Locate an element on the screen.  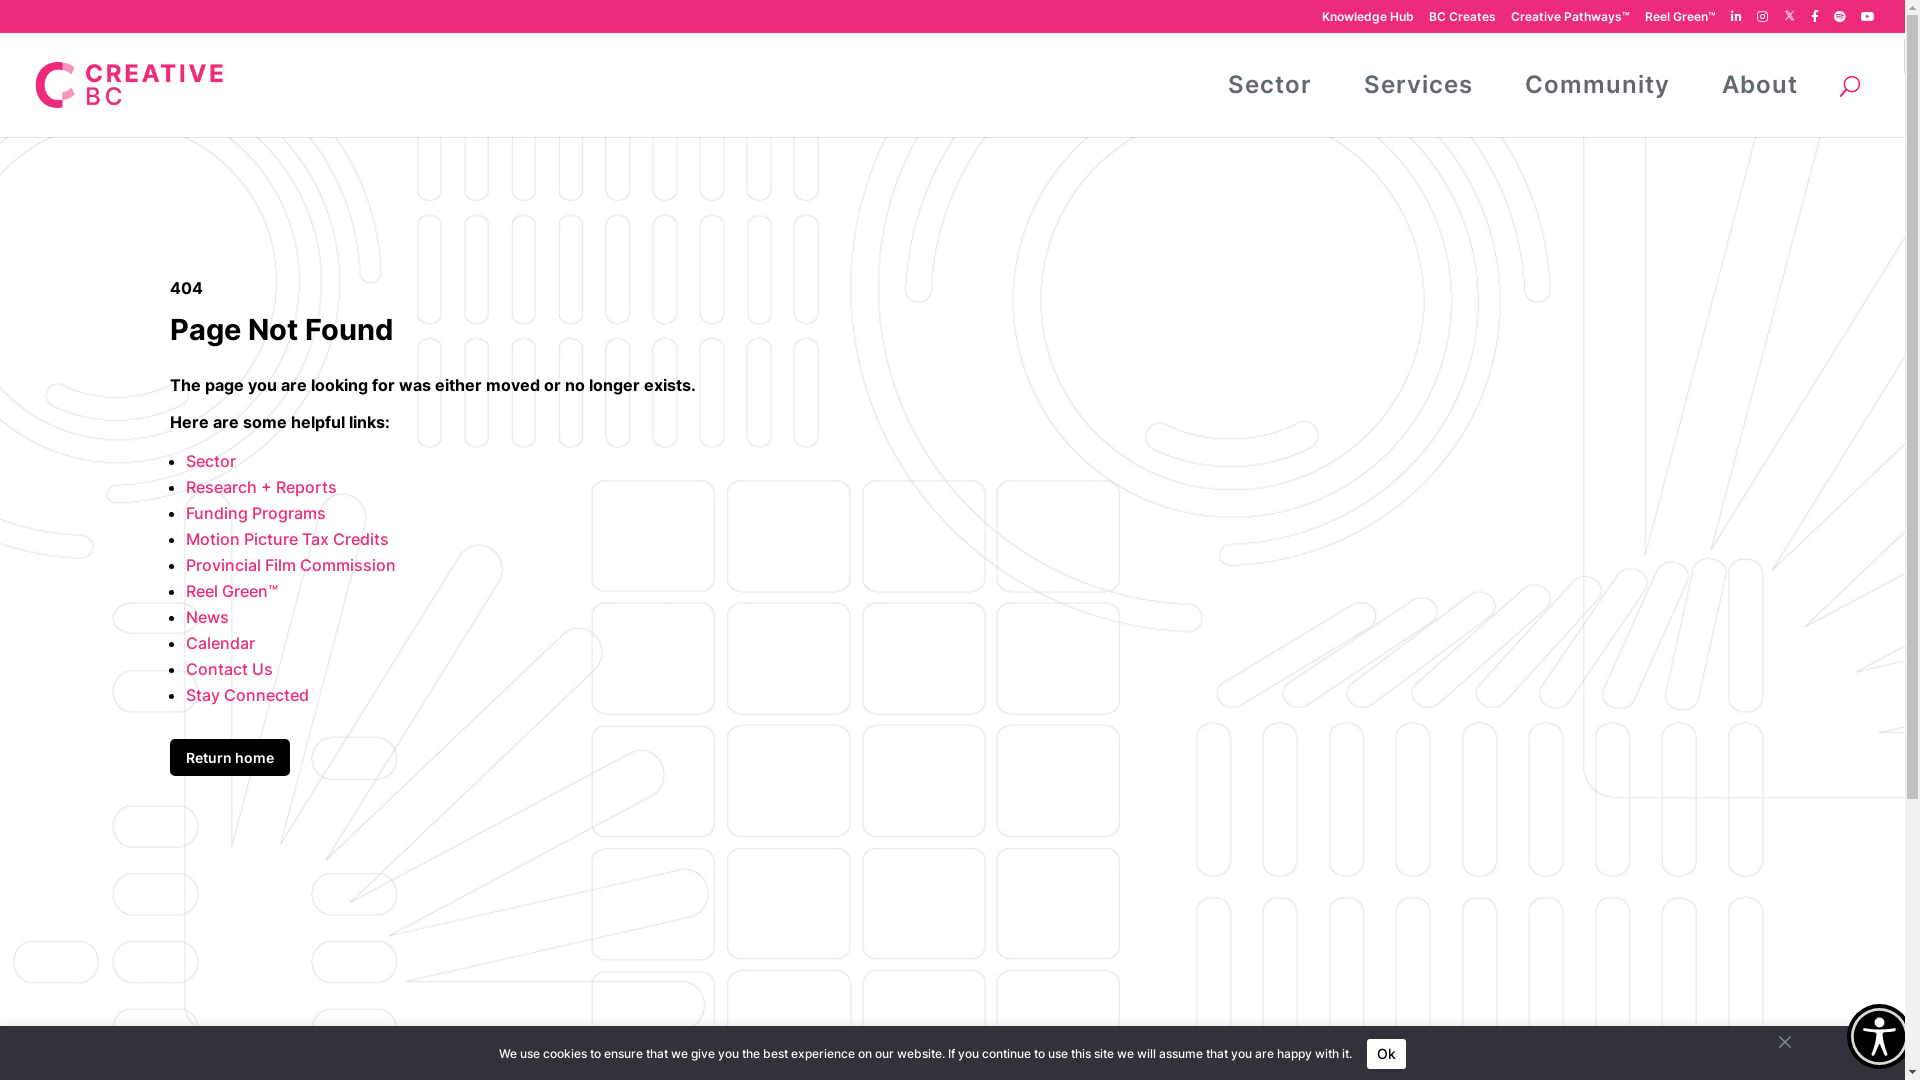
BC Creates is located at coordinates (1462, 20).